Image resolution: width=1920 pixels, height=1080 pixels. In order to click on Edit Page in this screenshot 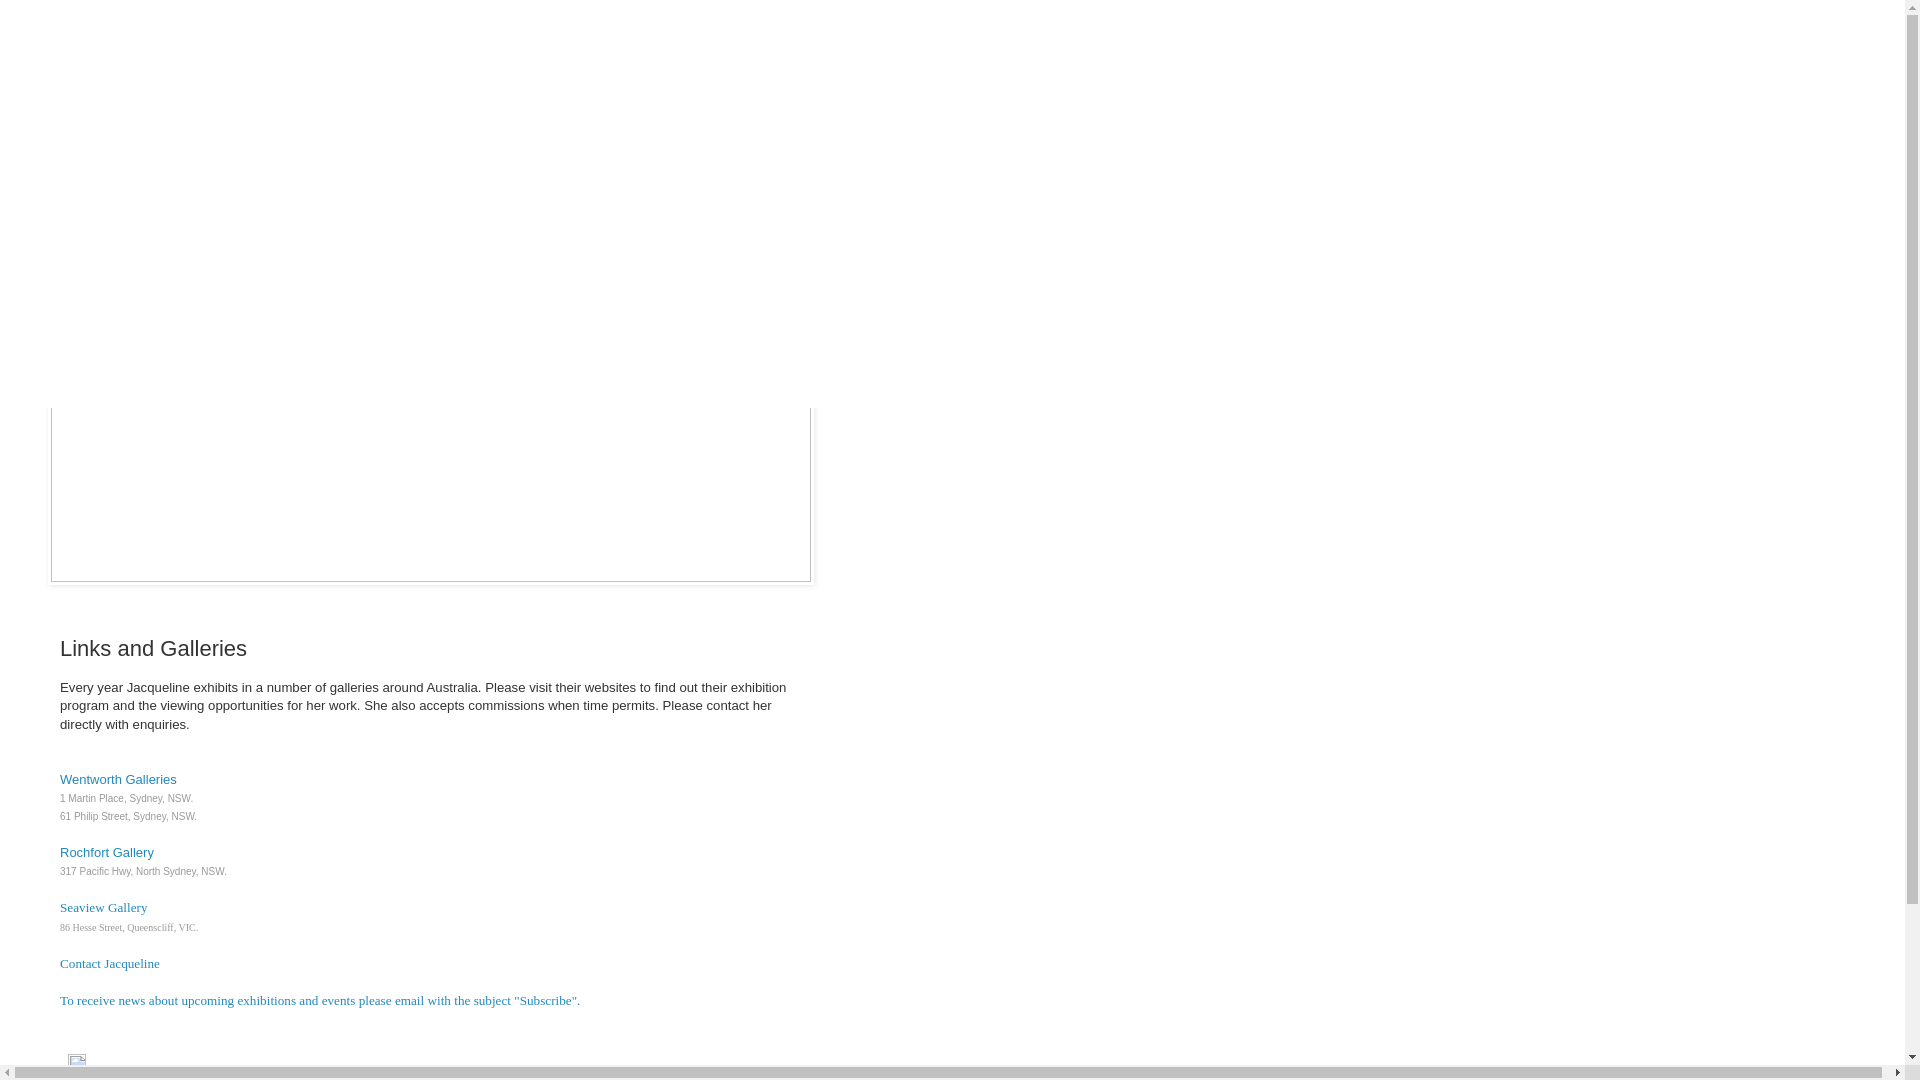, I will do `click(77, 1068)`.